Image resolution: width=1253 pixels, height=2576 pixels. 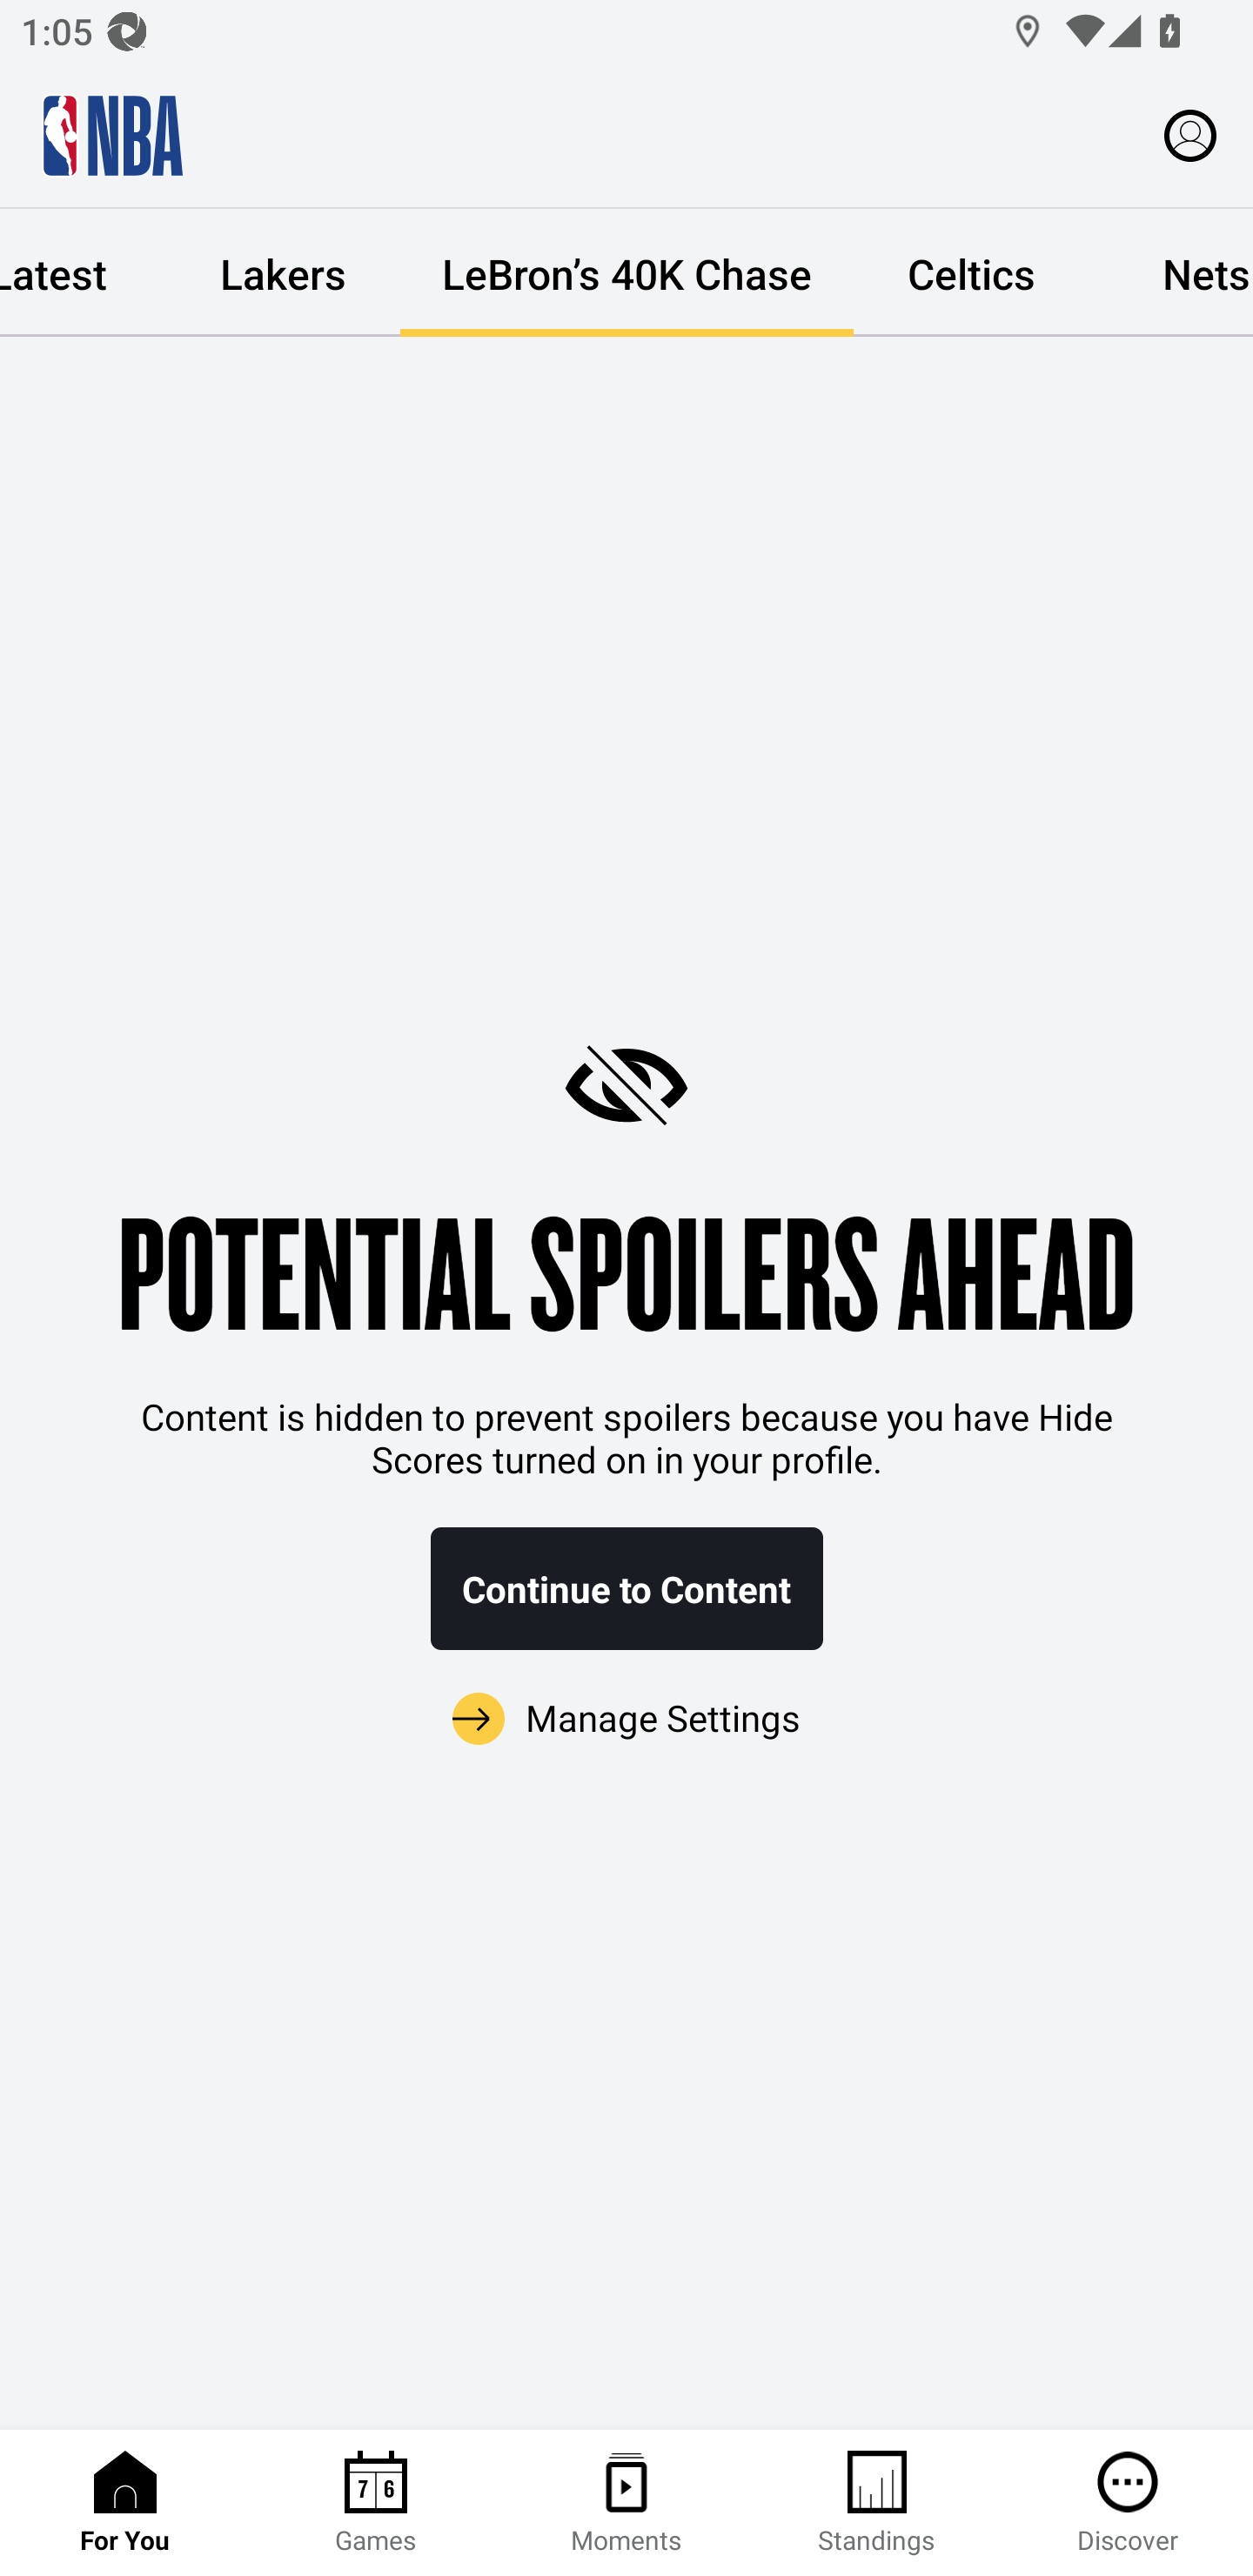 I want to click on Profile, so click(x=1190, y=134).